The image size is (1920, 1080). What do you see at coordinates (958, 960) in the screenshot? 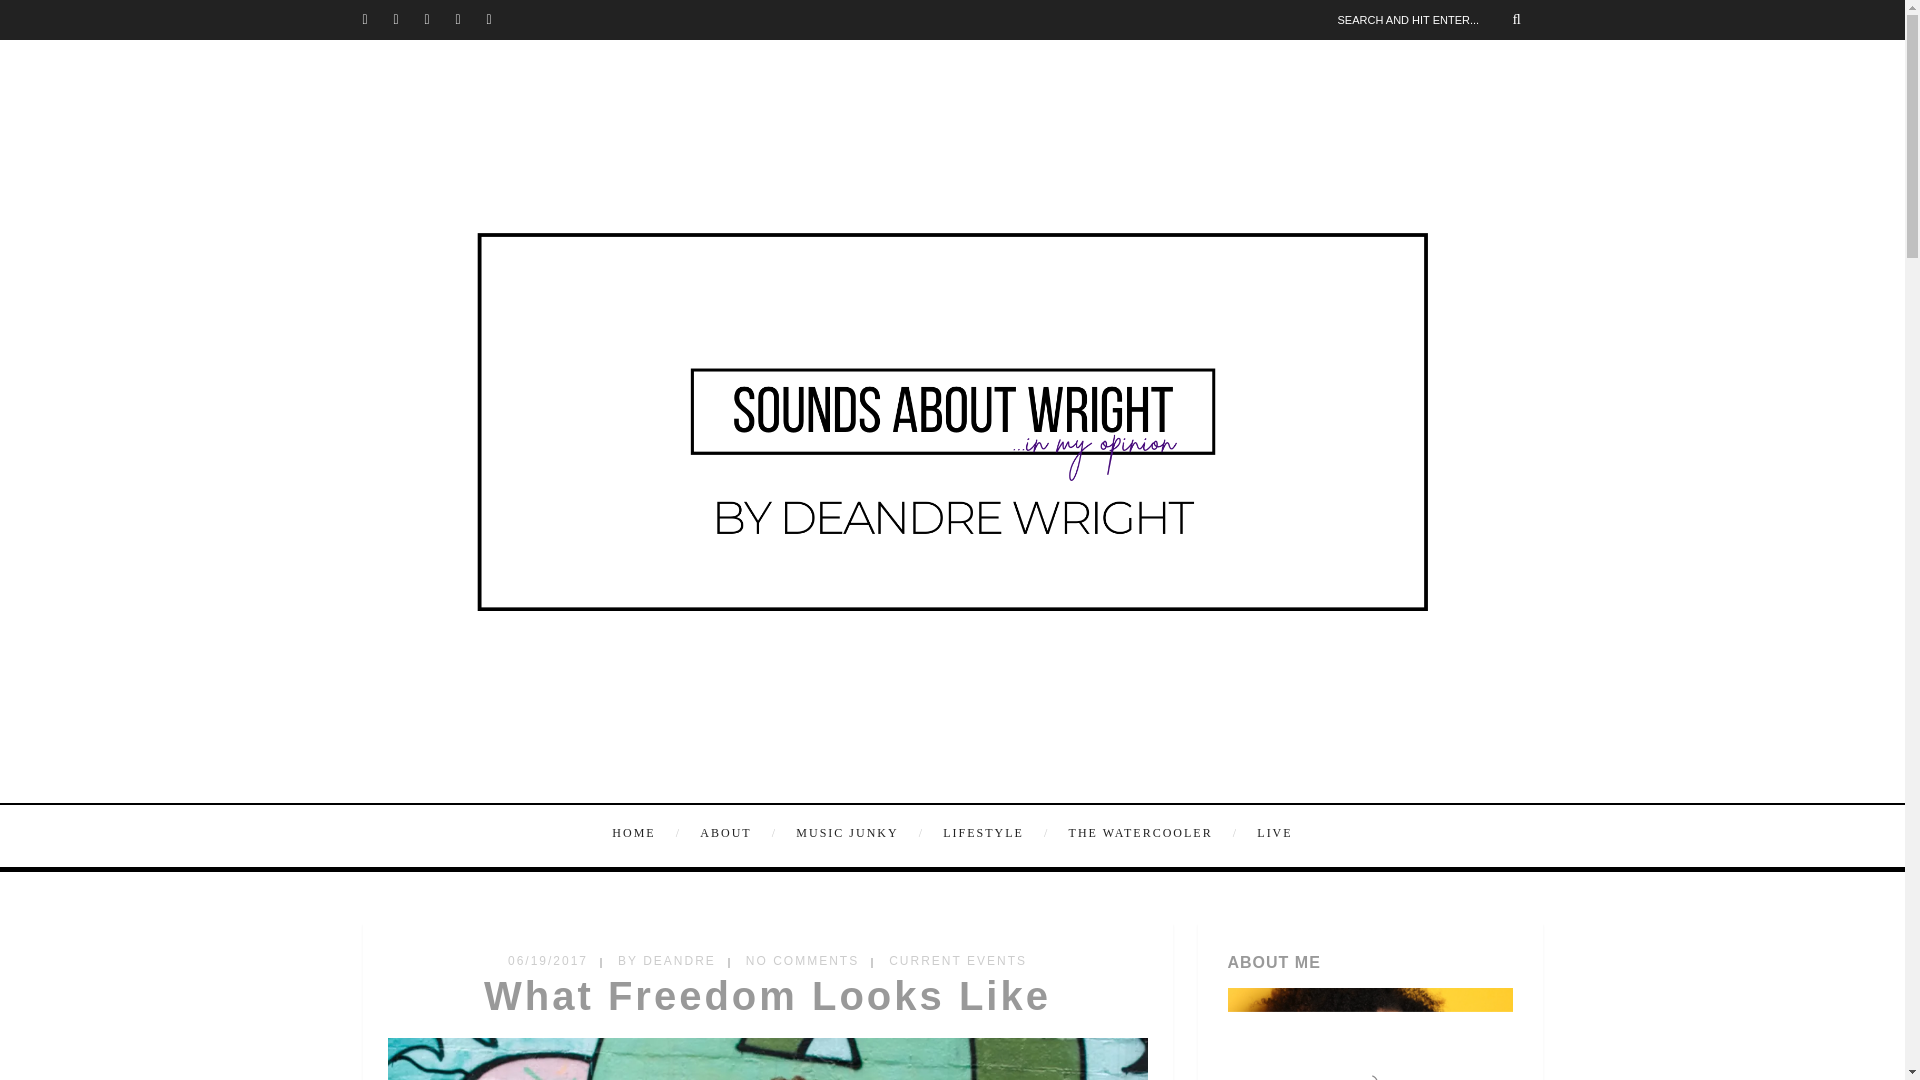
I see `CURRENT EVENTS` at bounding box center [958, 960].